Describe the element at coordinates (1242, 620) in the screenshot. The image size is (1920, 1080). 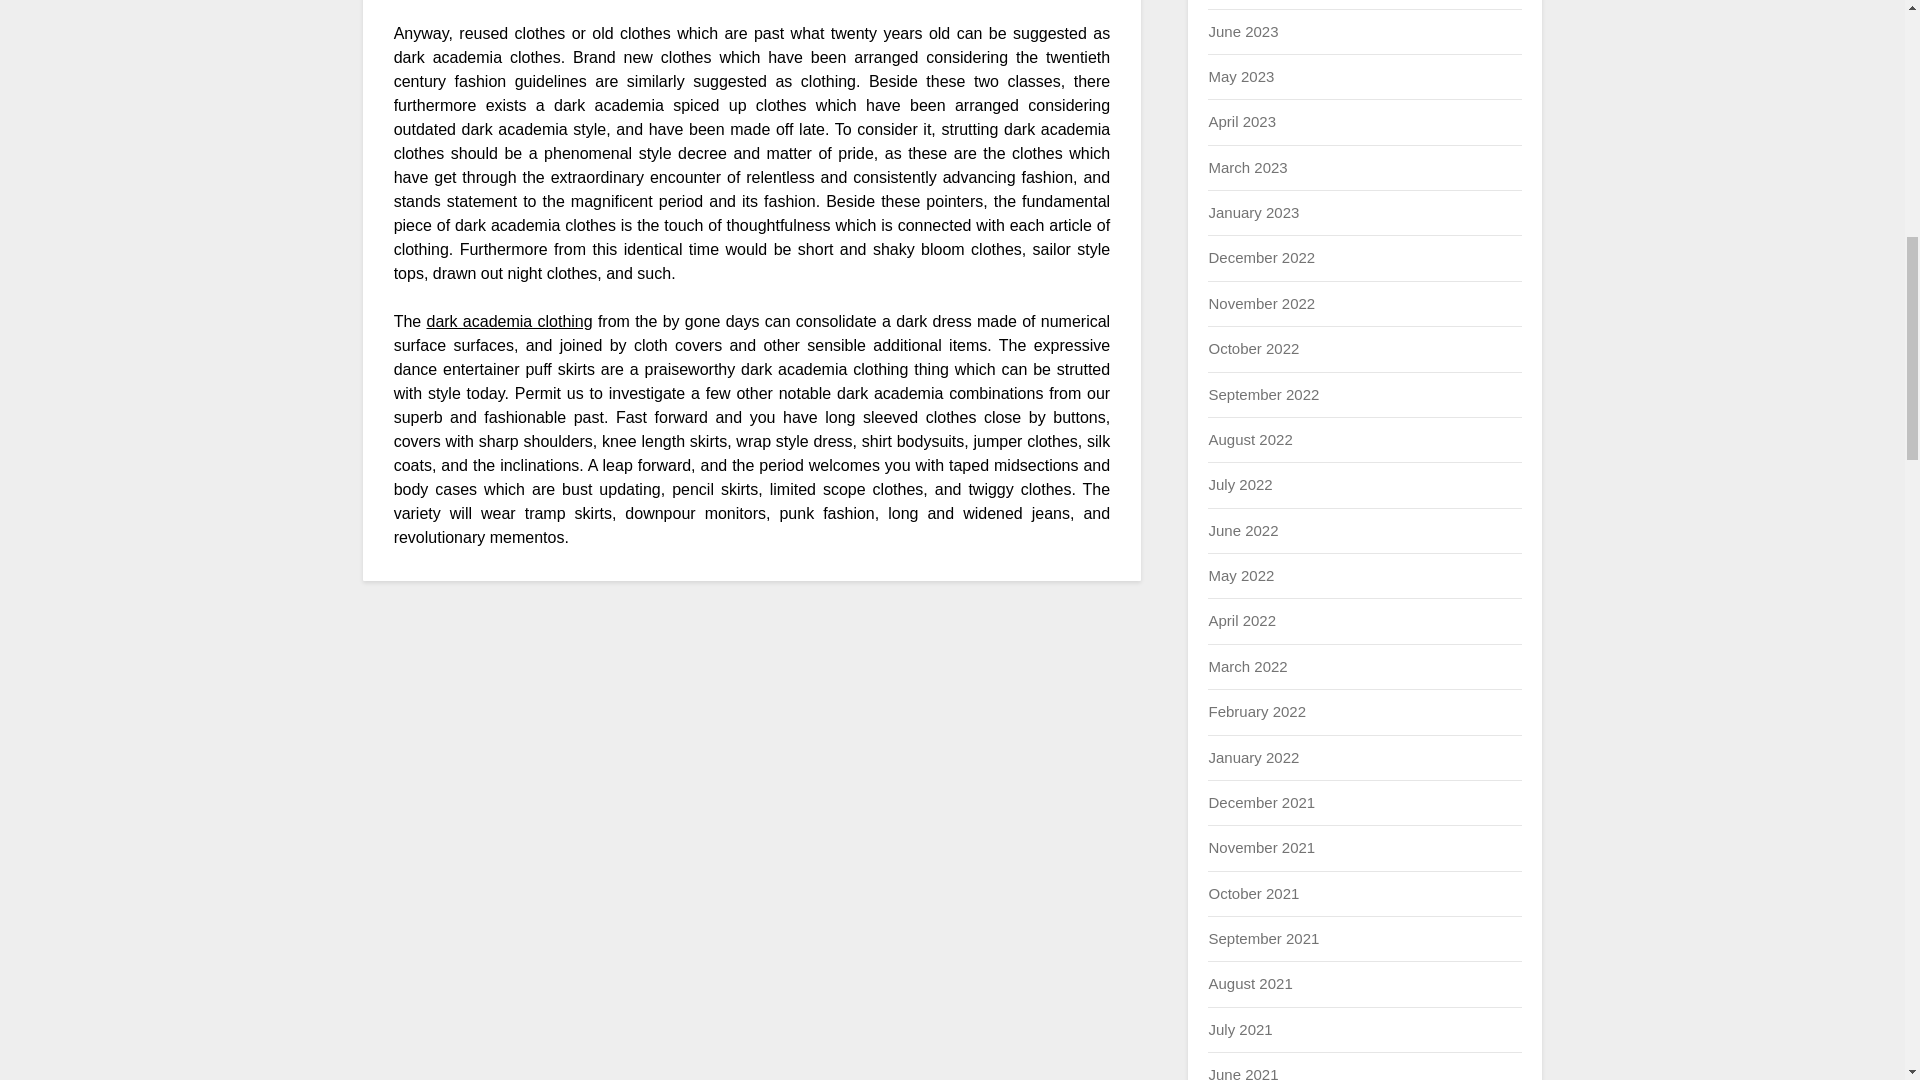
I see `April 2022` at that location.